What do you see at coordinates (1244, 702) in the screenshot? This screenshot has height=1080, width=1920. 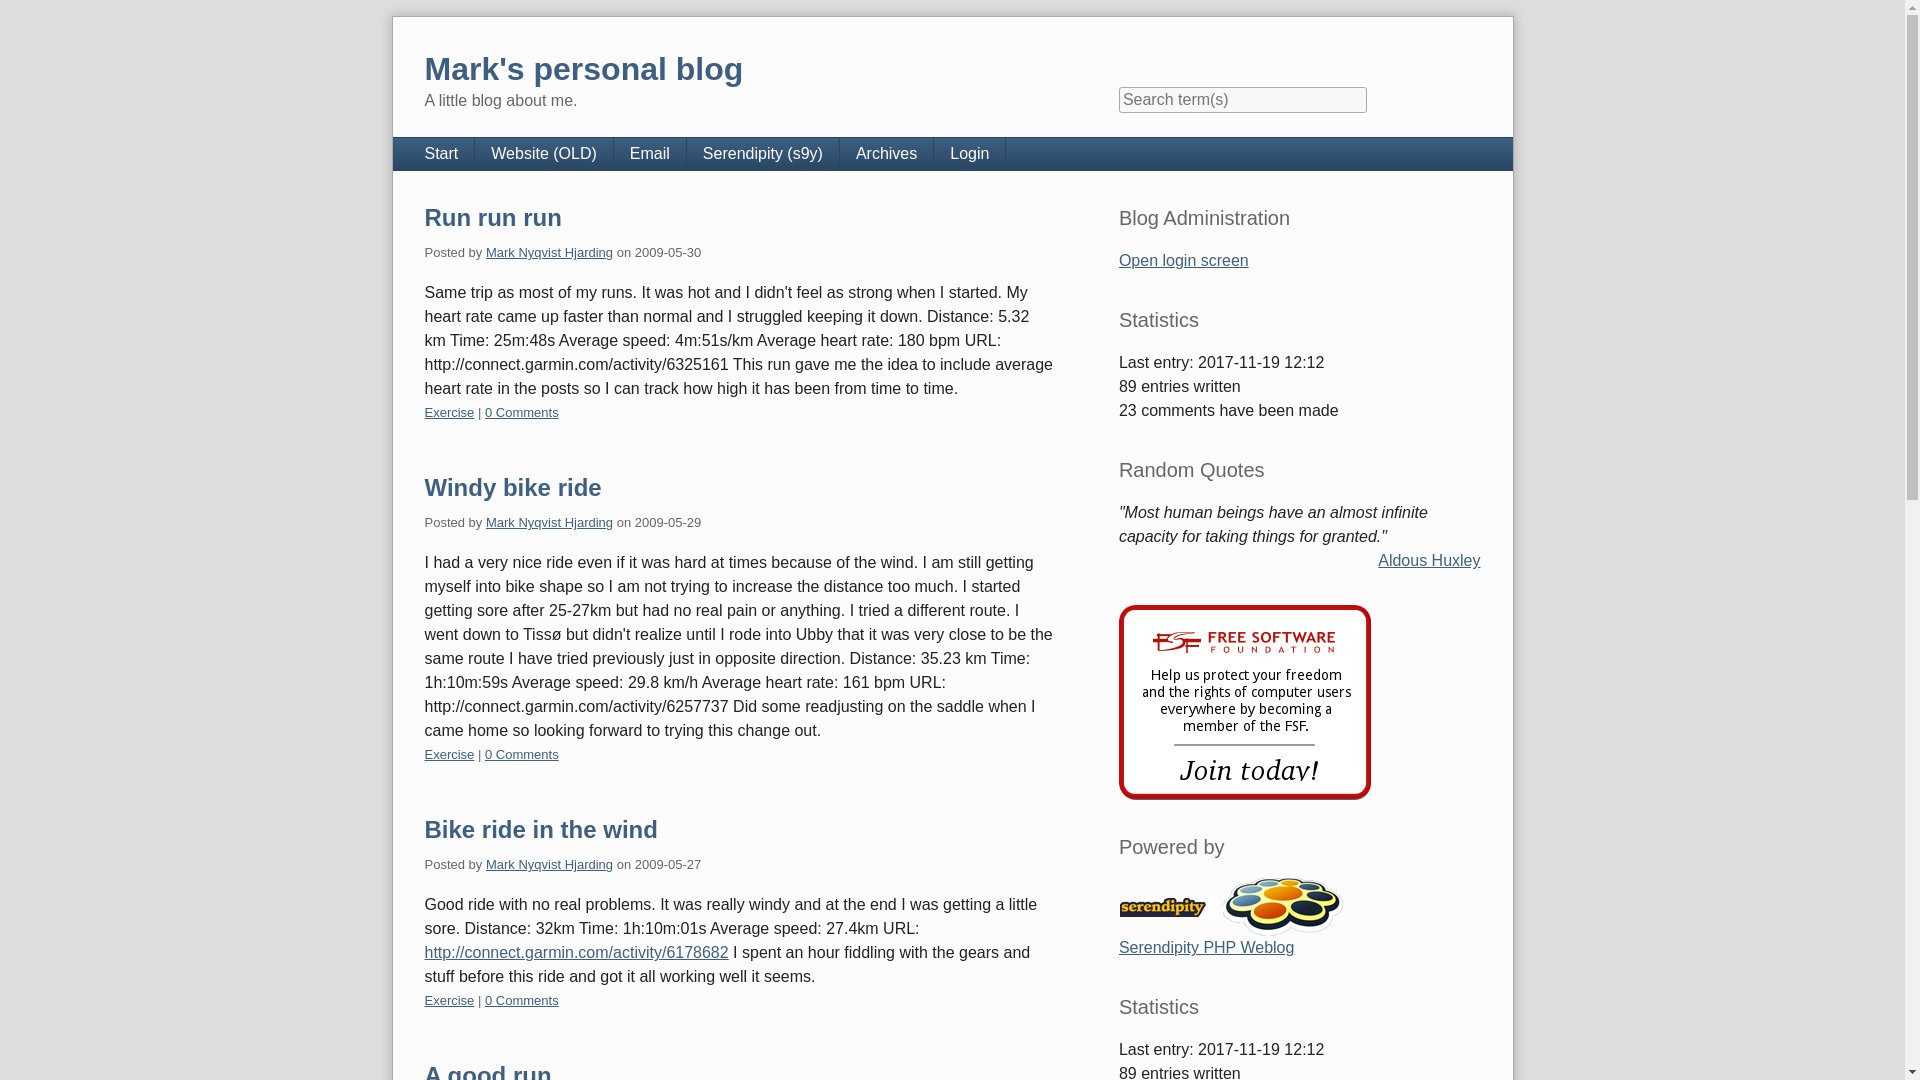 I see `Help protect your freedom, join the Free Software Foundation` at bounding box center [1244, 702].